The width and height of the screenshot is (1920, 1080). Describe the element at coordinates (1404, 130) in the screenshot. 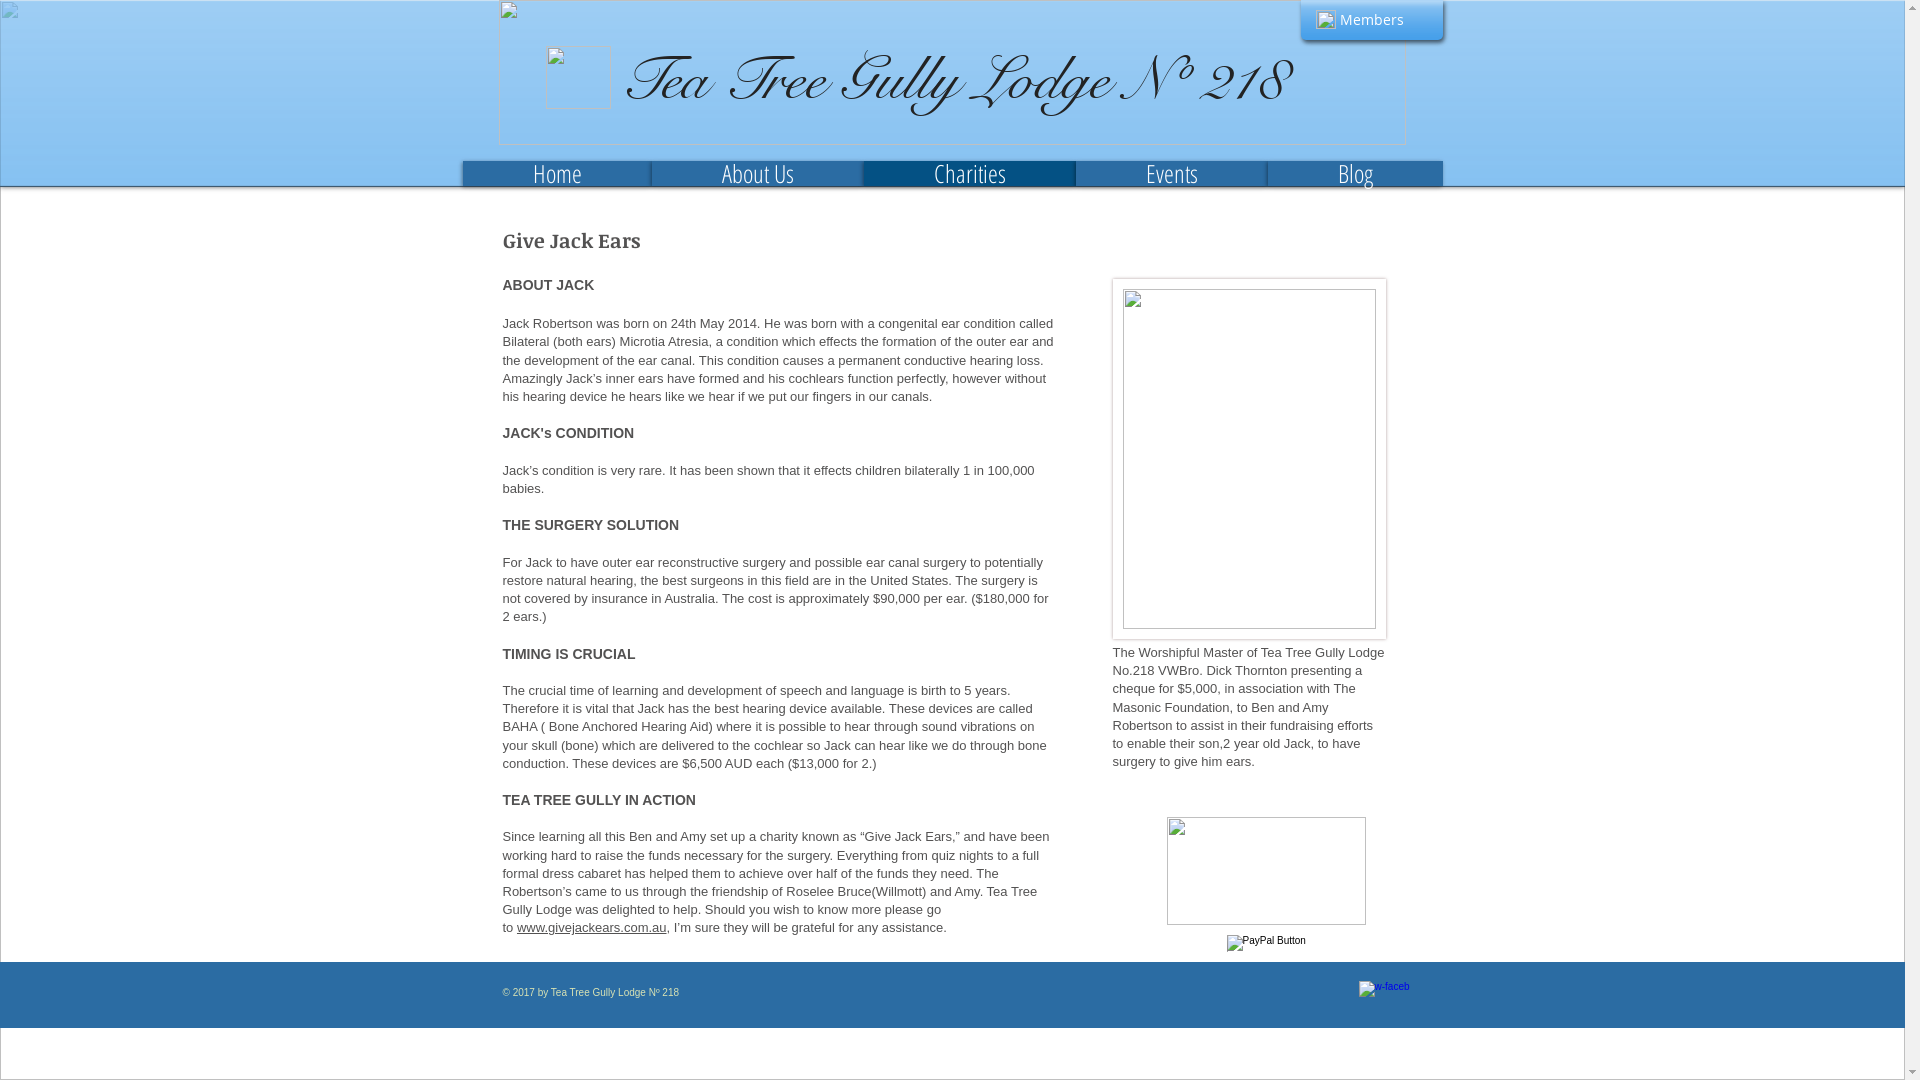

I see `Facebook Like` at that location.